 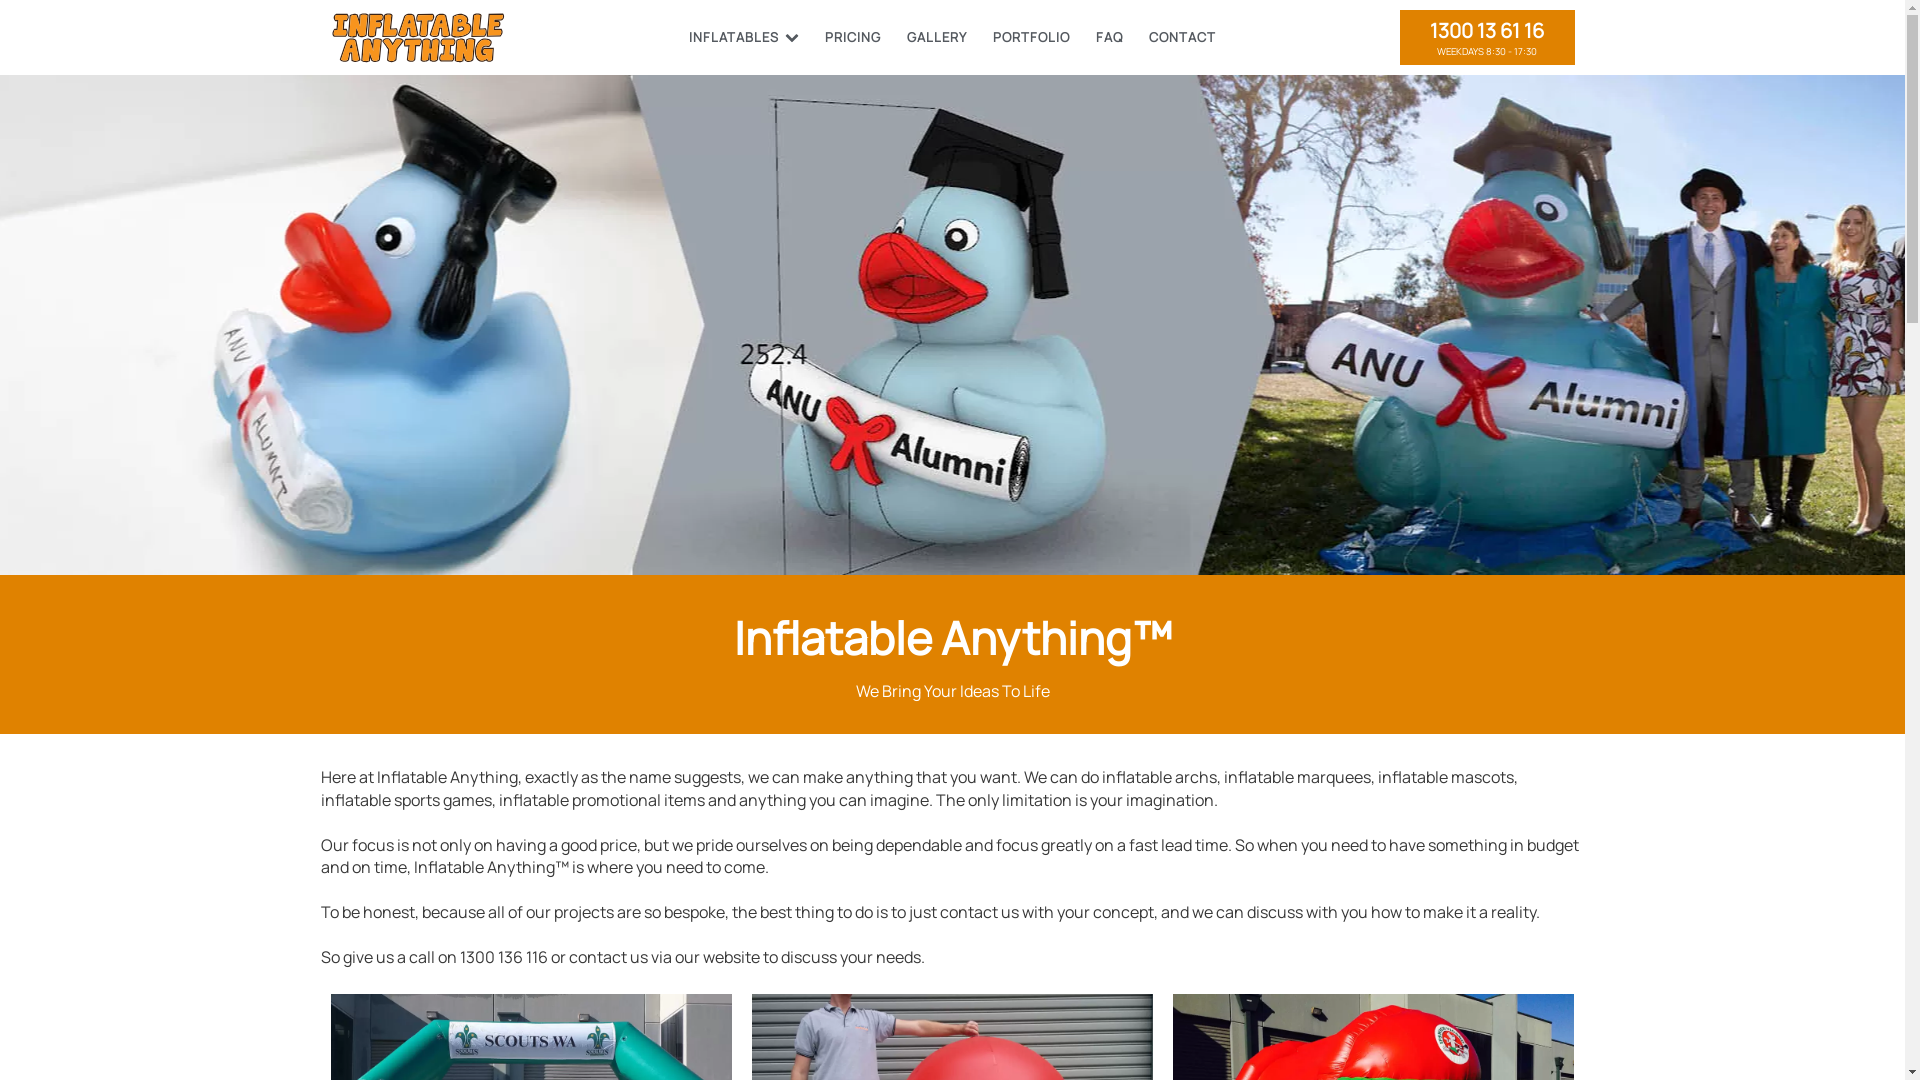 I want to click on CONTACT, so click(x=1182, y=38).